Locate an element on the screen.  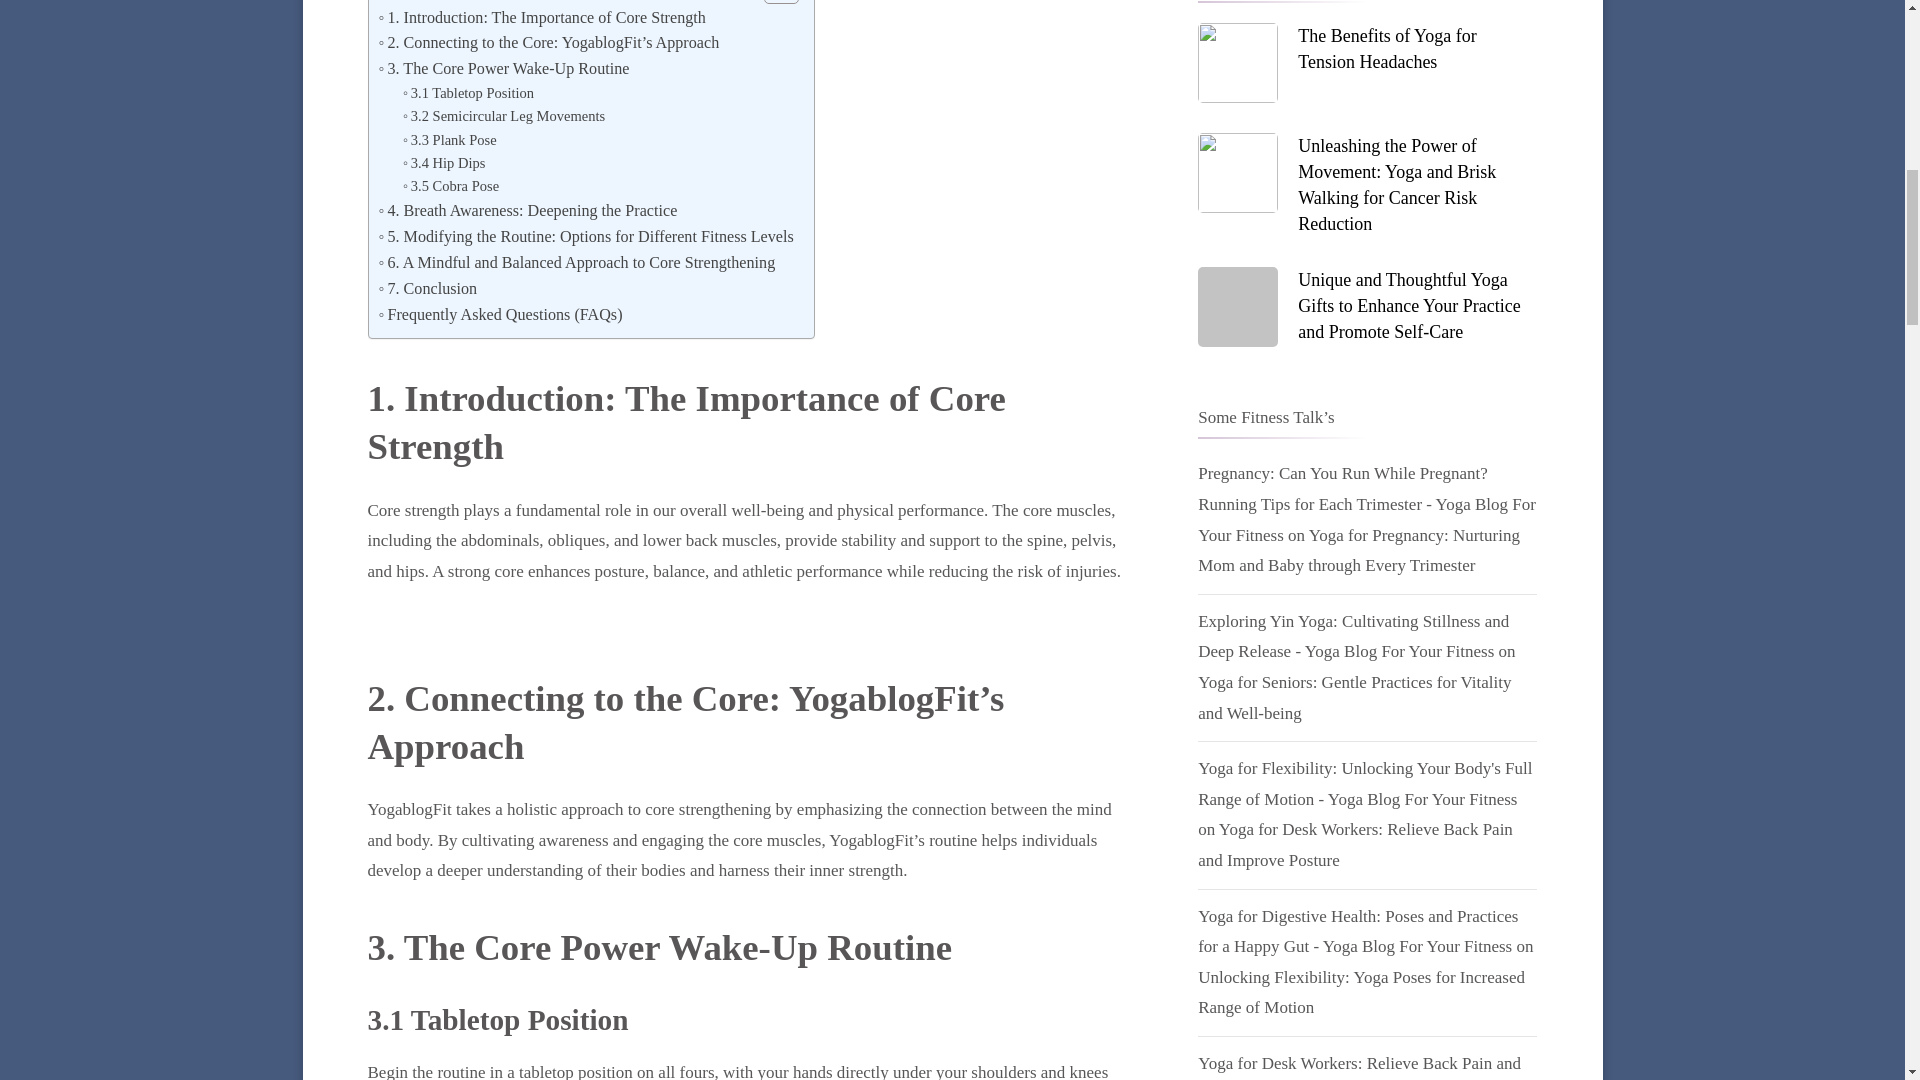
6. A Mindful and Balanced Approach to Core Strengthening is located at coordinates (576, 262).